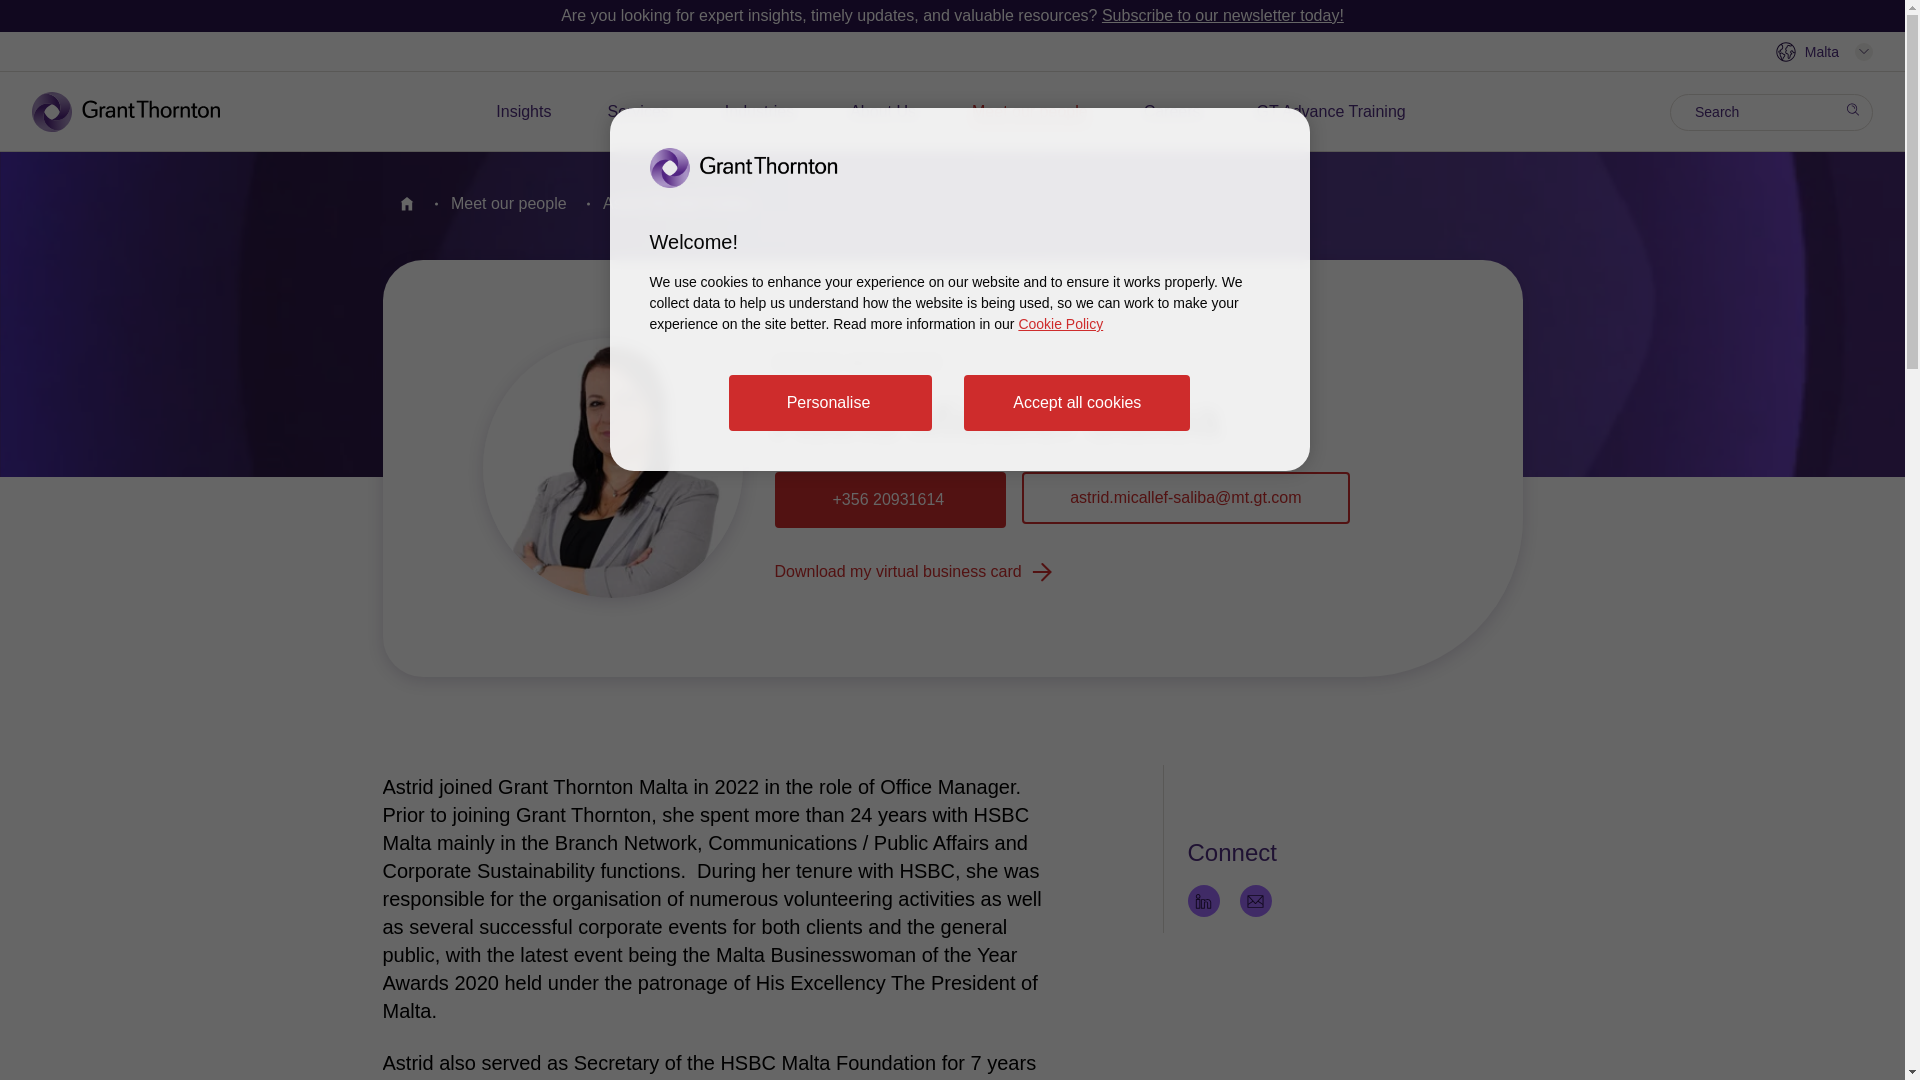  Describe the element at coordinates (637, 112) in the screenshot. I see `Services` at that location.